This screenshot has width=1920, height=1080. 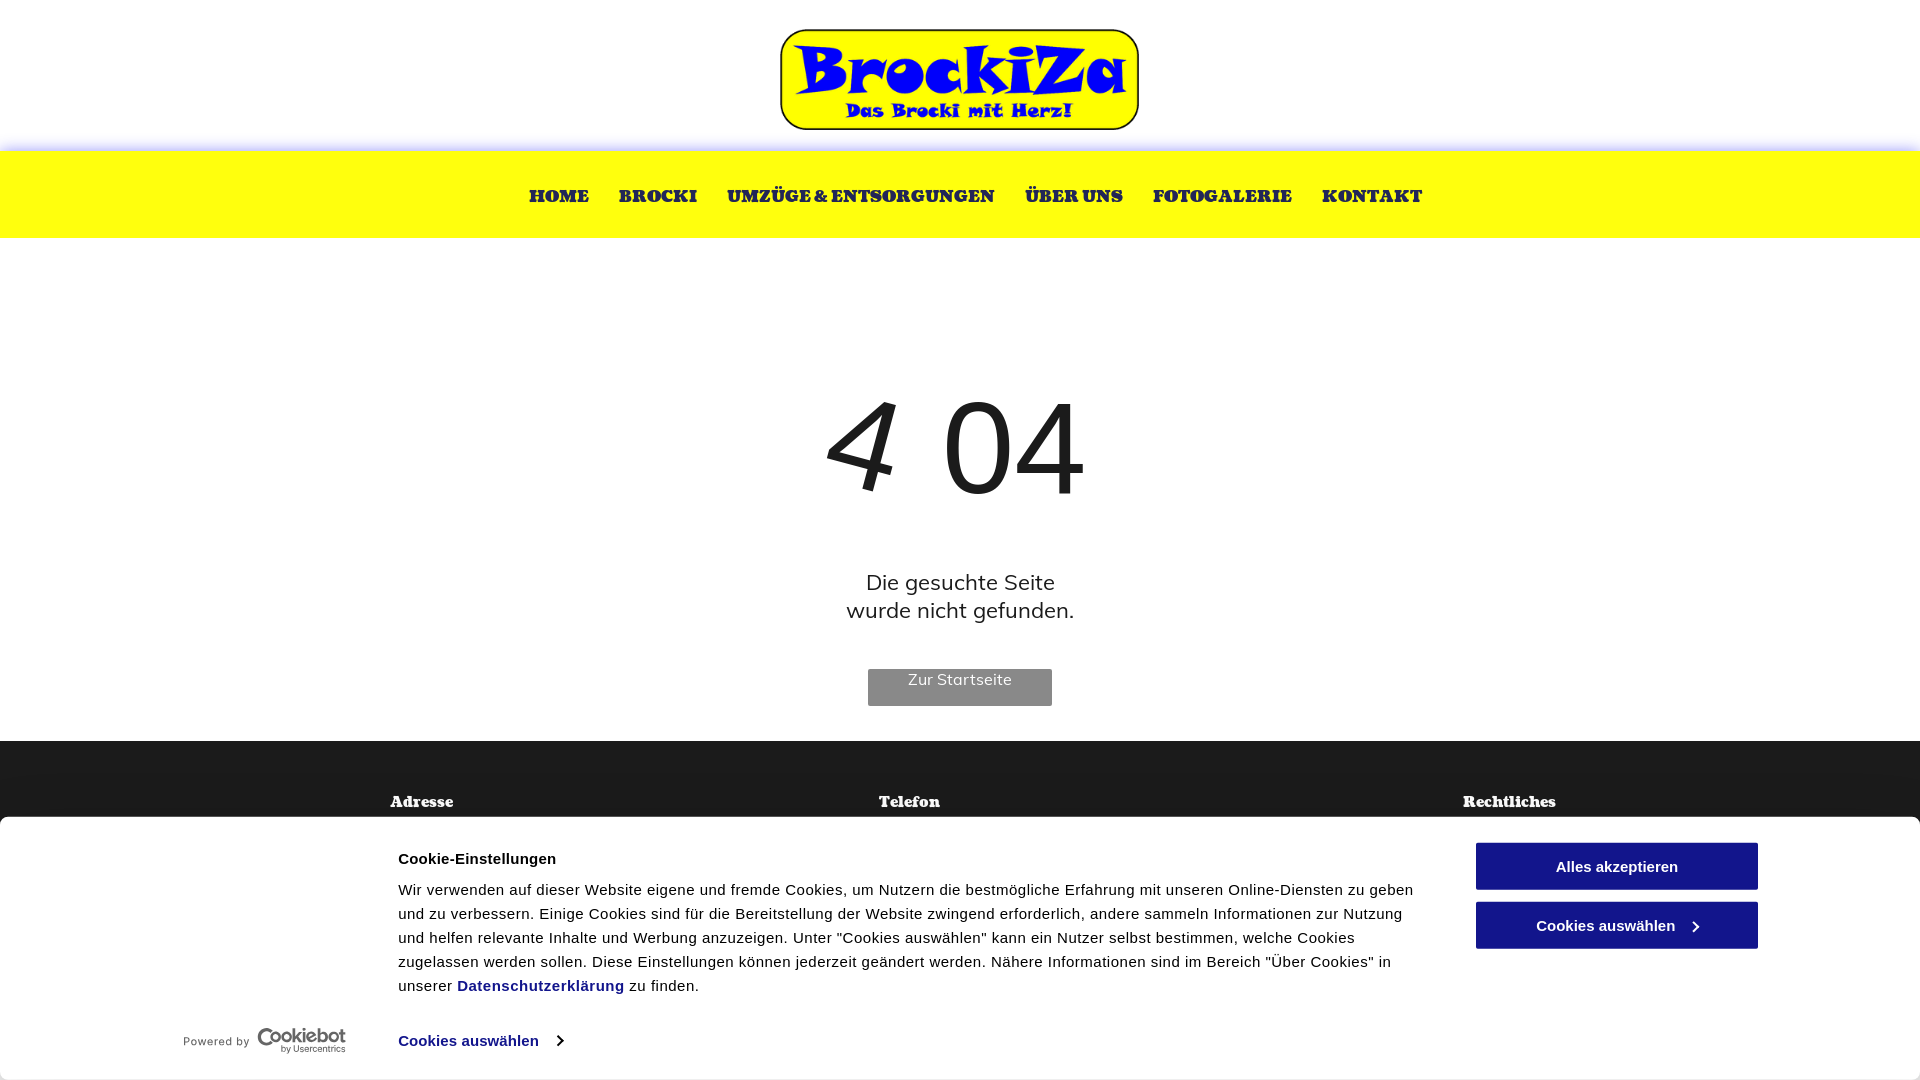 I want to click on BROCKI, so click(x=657, y=194).